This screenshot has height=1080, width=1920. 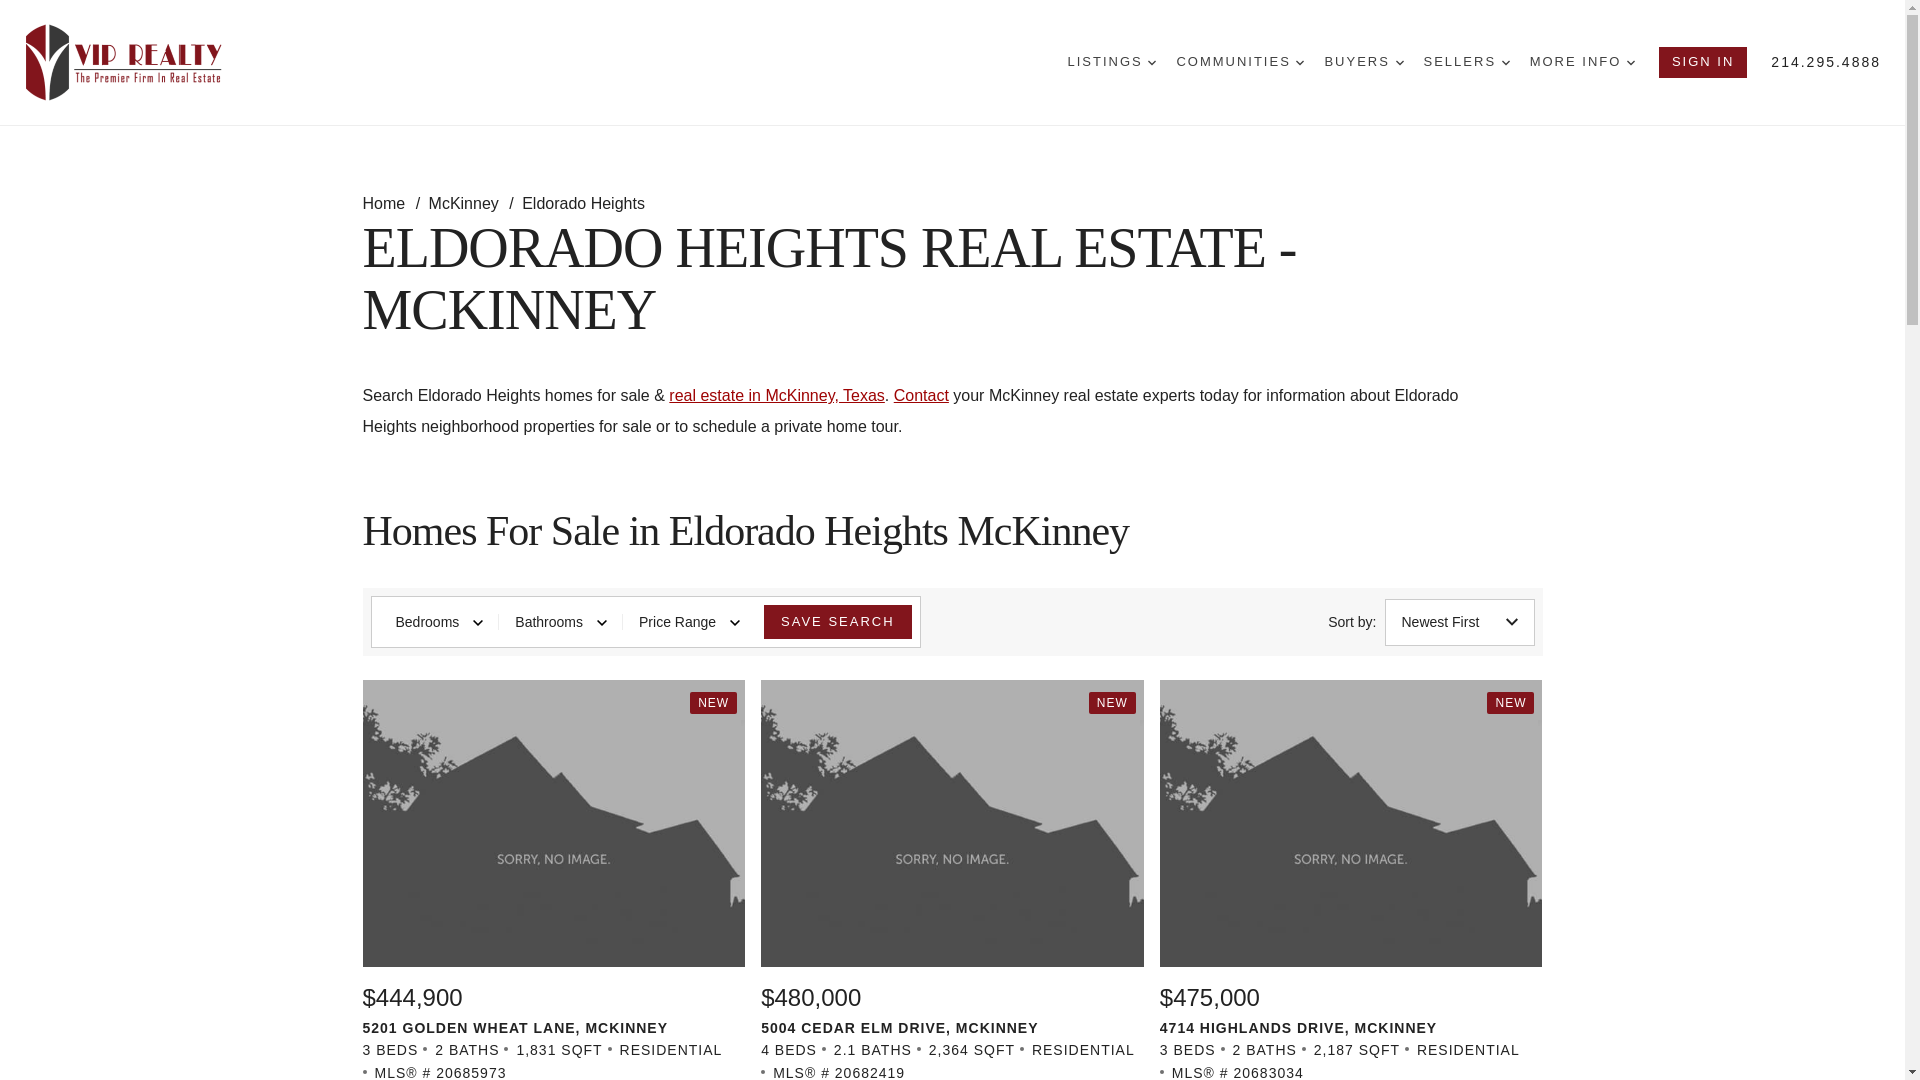 I want to click on DROPDOWN ARROW, so click(x=1505, y=62).